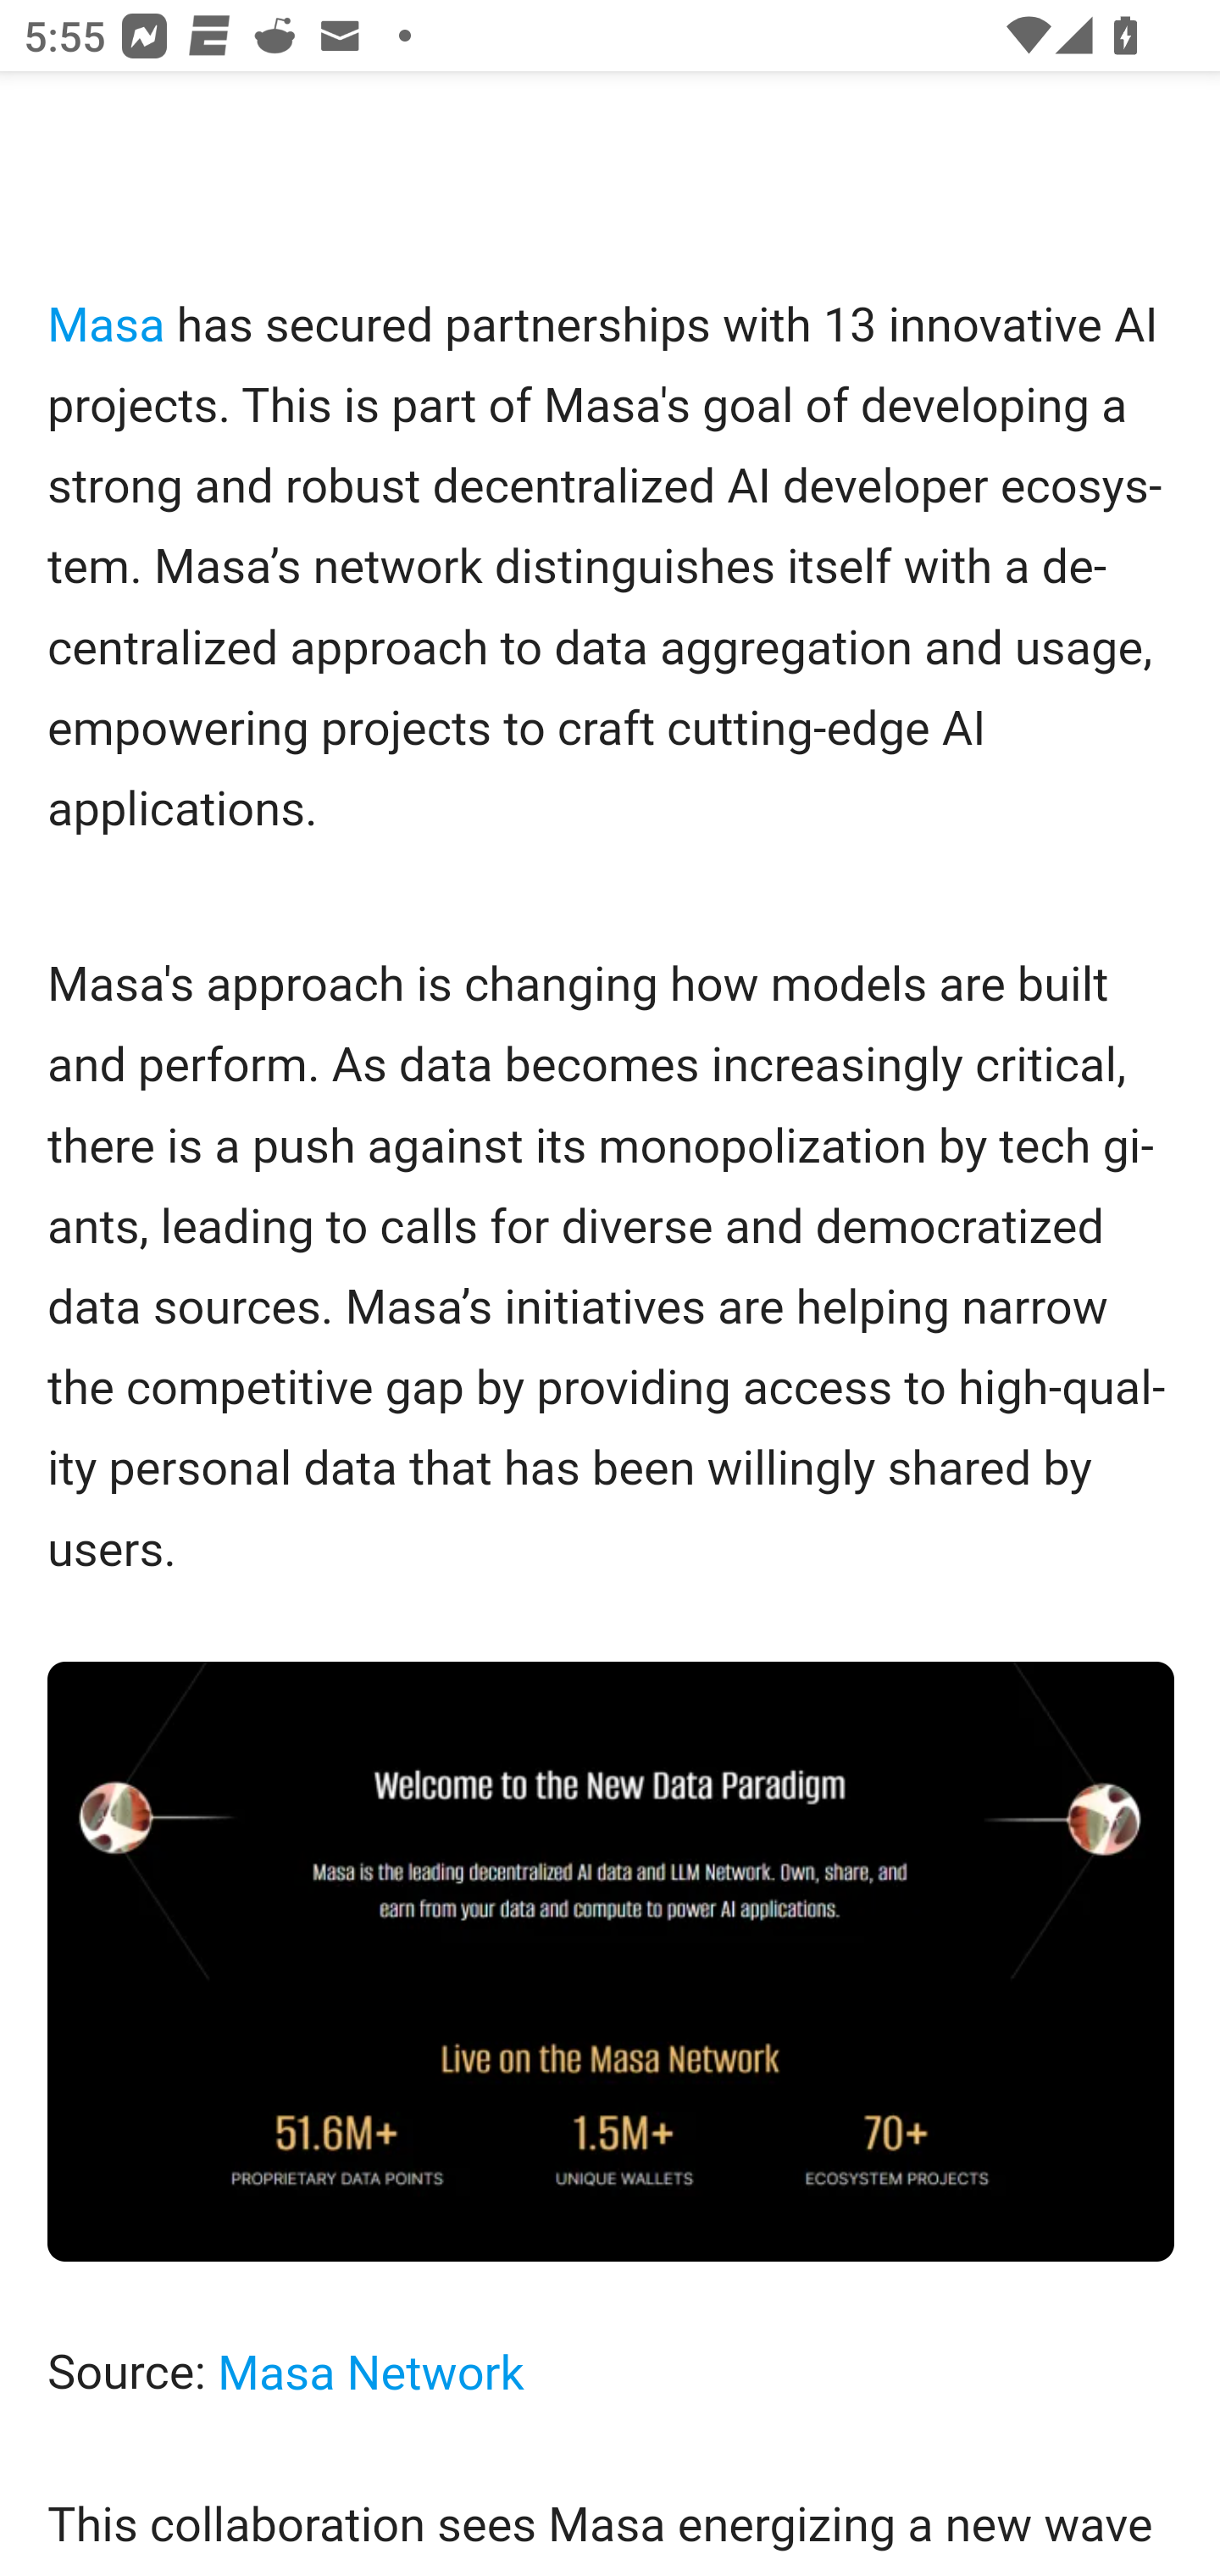  What do you see at coordinates (107, 325) in the screenshot?
I see `Masa` at bounding box center [107, 325].